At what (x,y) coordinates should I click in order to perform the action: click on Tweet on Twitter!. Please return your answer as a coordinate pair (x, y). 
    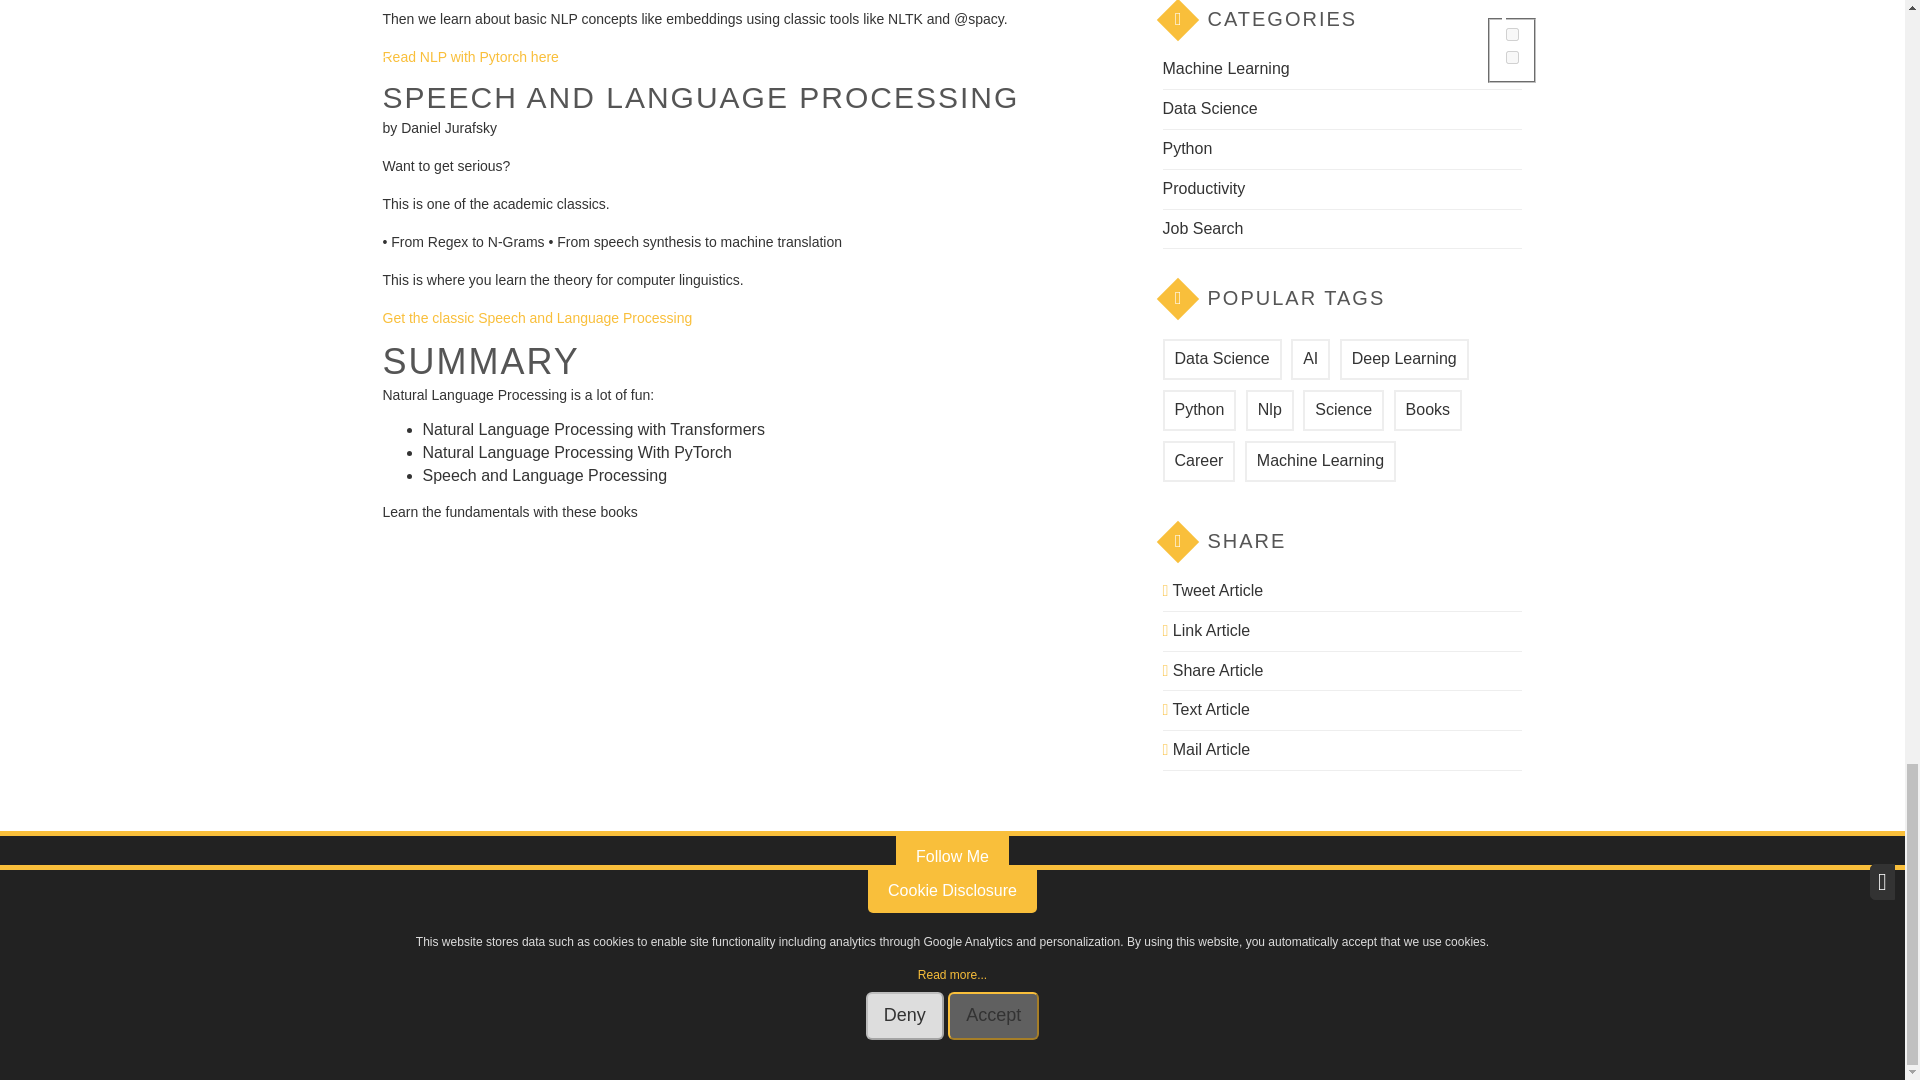
    Looking at the image, I should click on (1212, 590).